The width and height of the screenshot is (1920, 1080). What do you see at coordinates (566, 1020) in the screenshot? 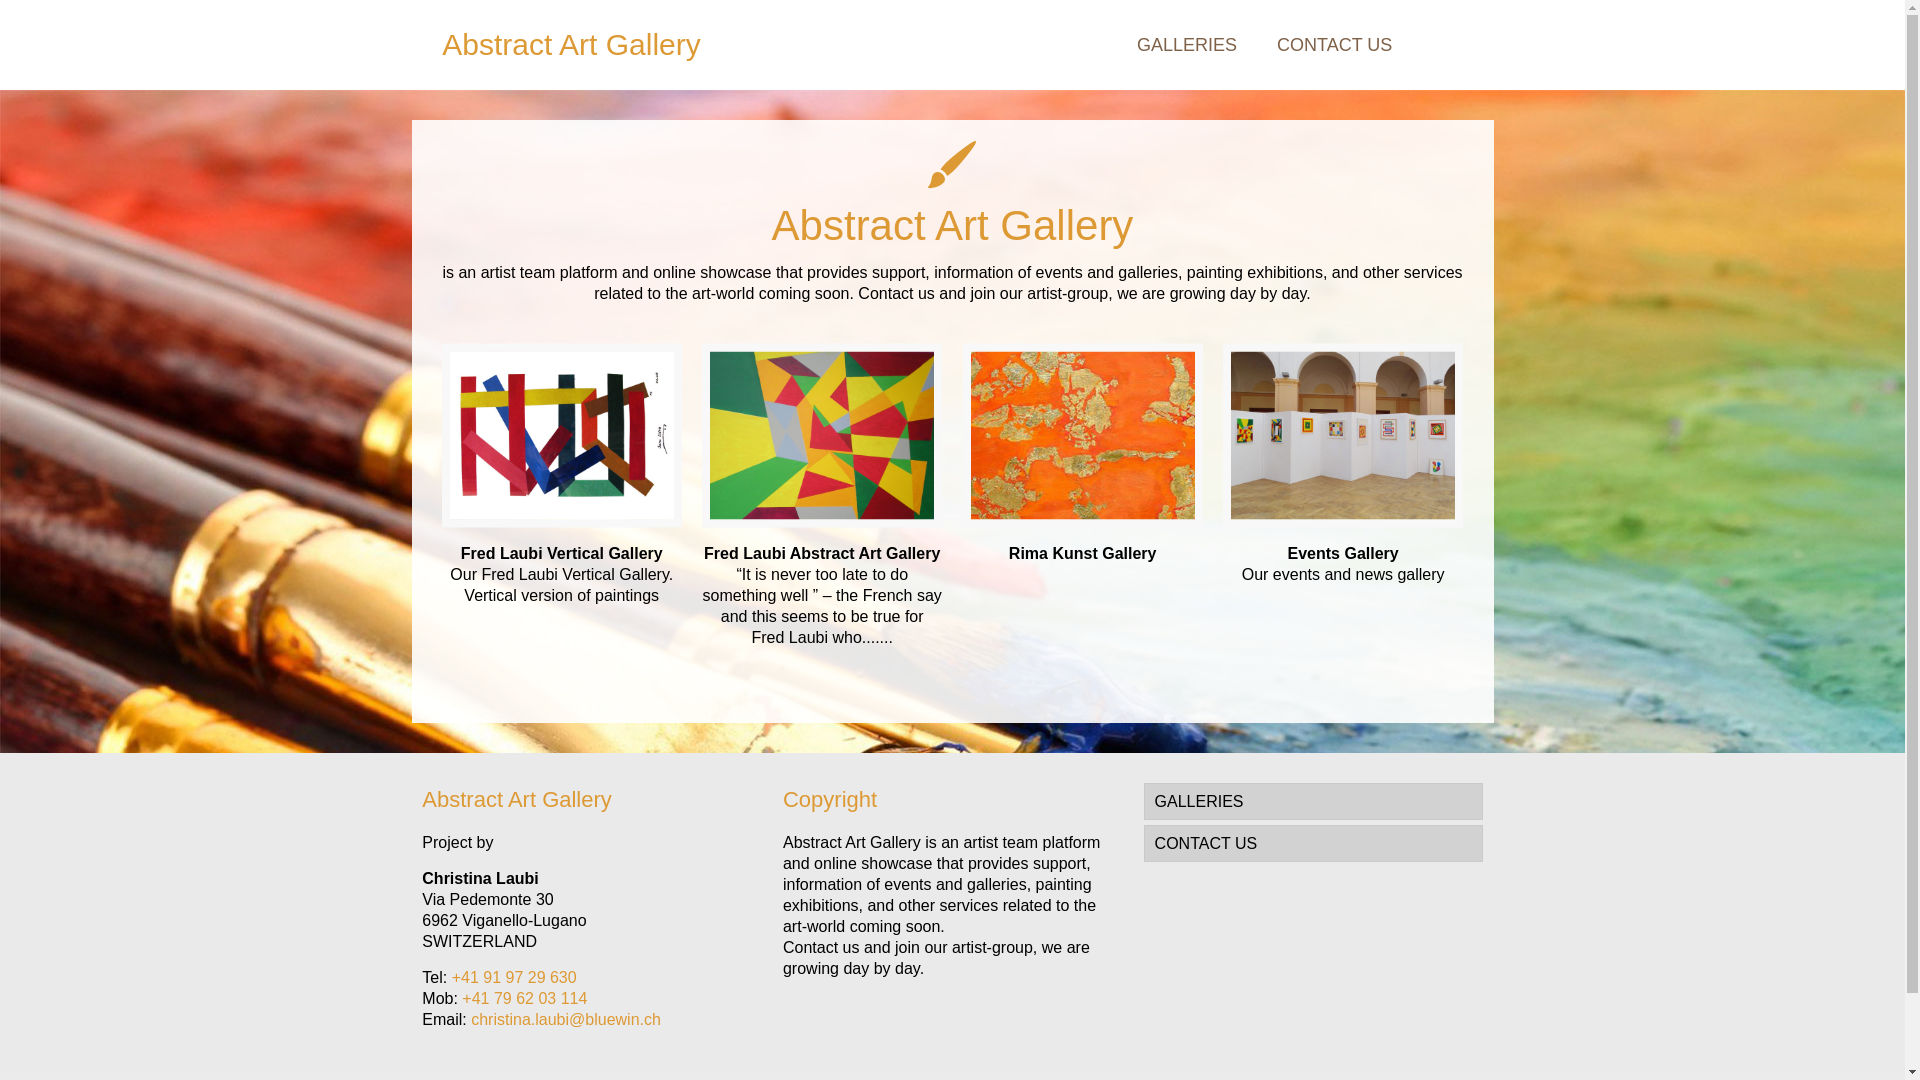
I see `christina.laubi@bluewin.ch` at bounding box center [566, 1020].